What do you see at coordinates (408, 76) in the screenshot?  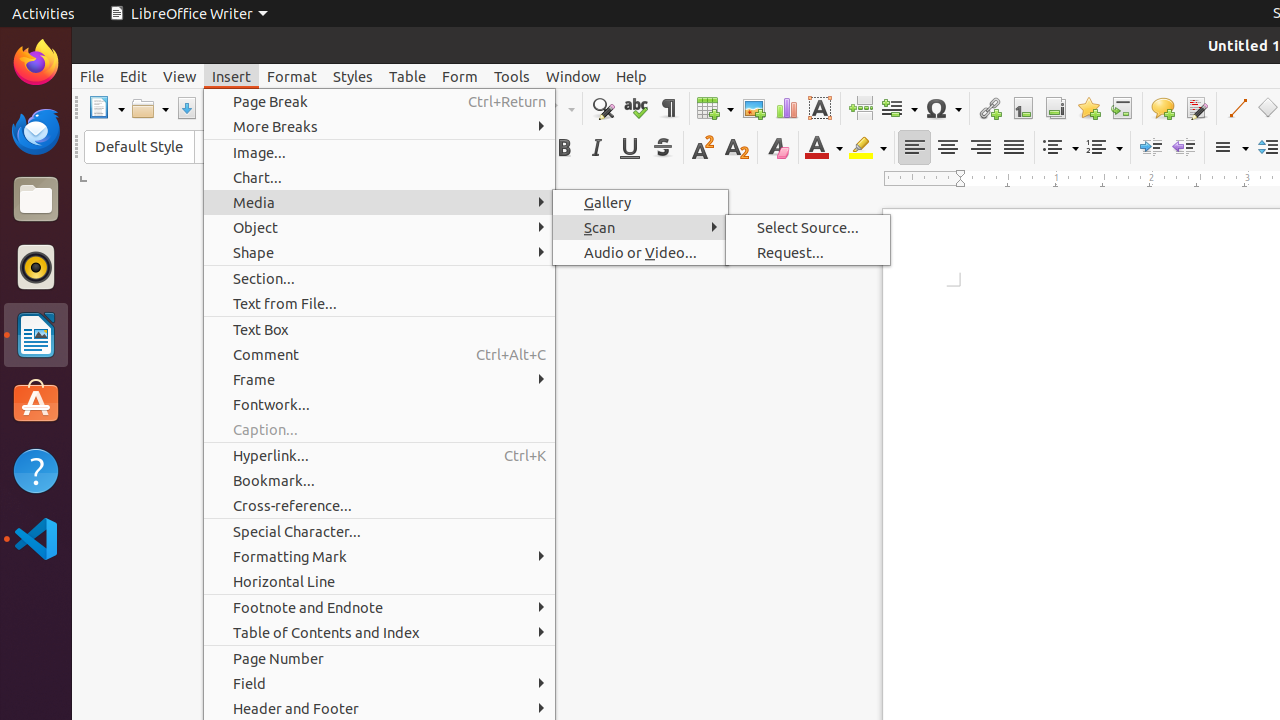 I see `Table` at bounding box center [408, 76].